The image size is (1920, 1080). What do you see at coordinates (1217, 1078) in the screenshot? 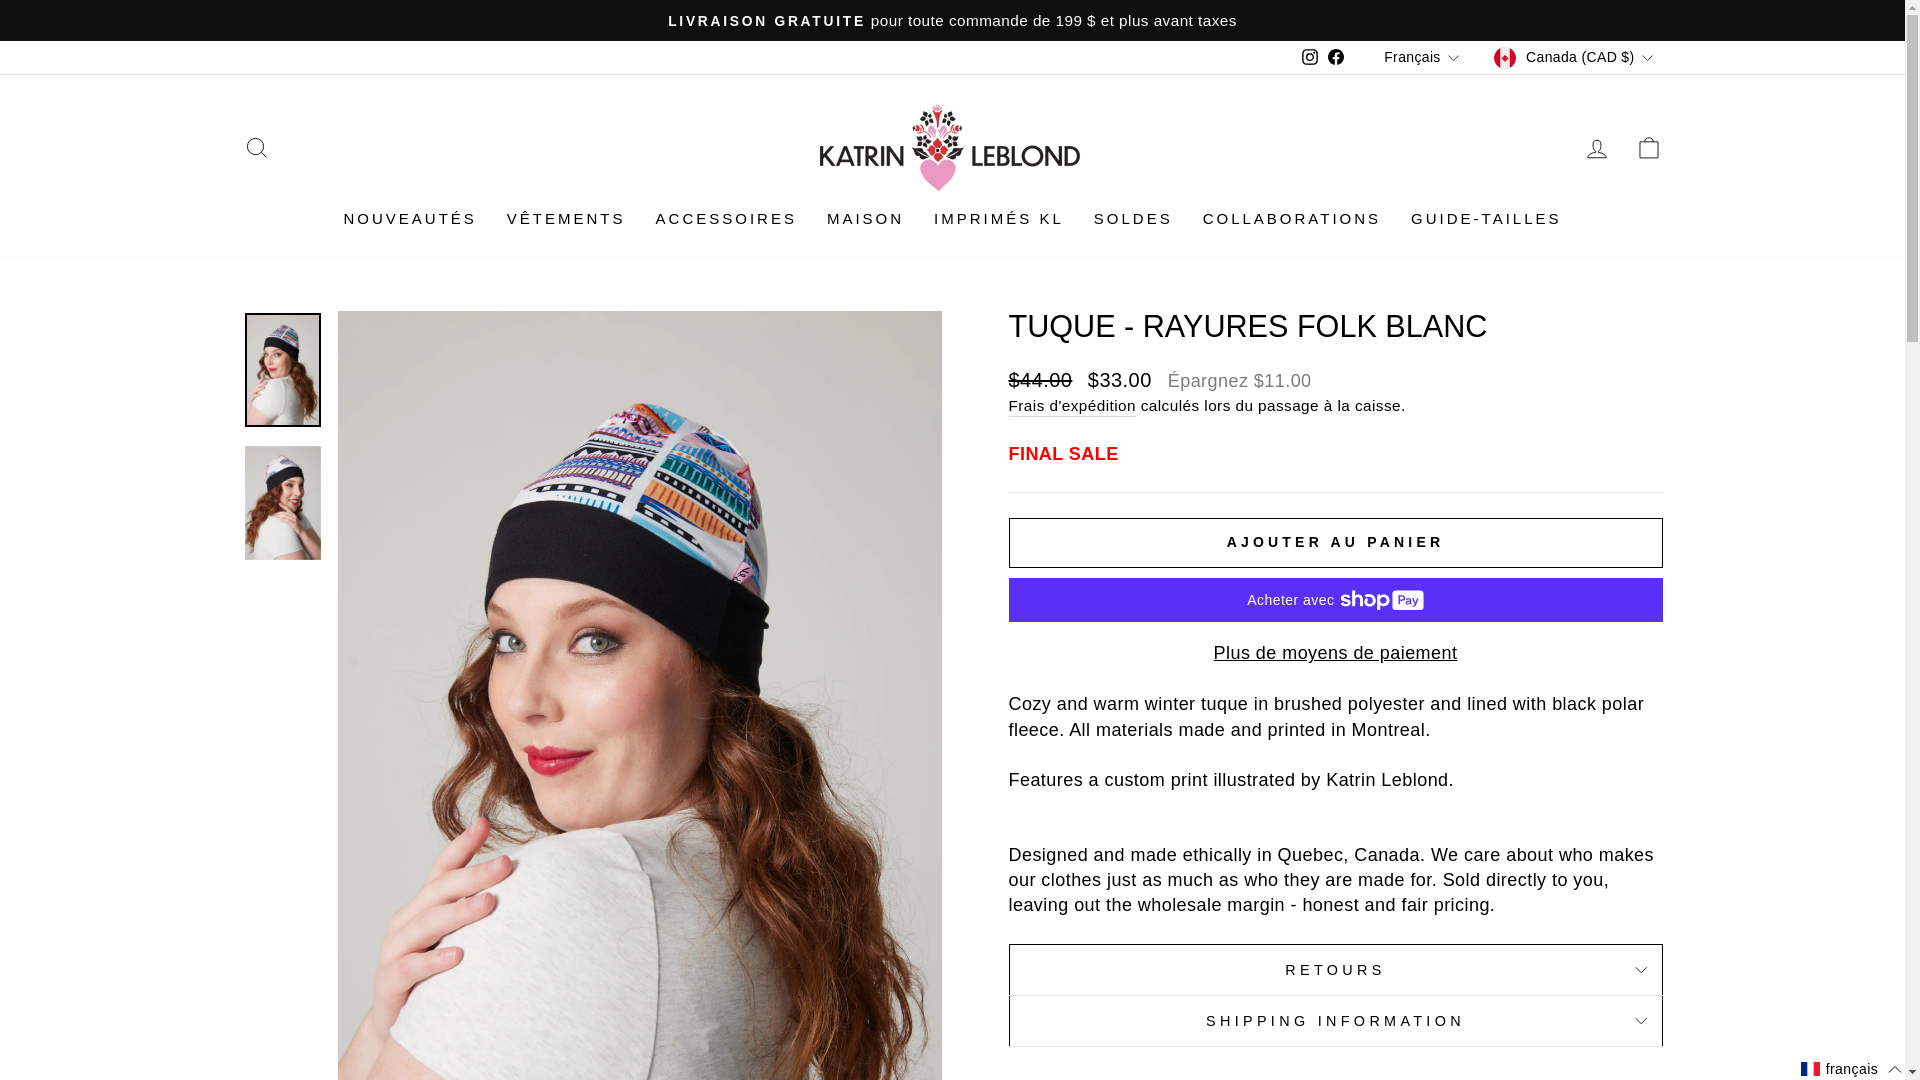
I see `Partager sur Facebook` at bounding box center [1217, 1078].